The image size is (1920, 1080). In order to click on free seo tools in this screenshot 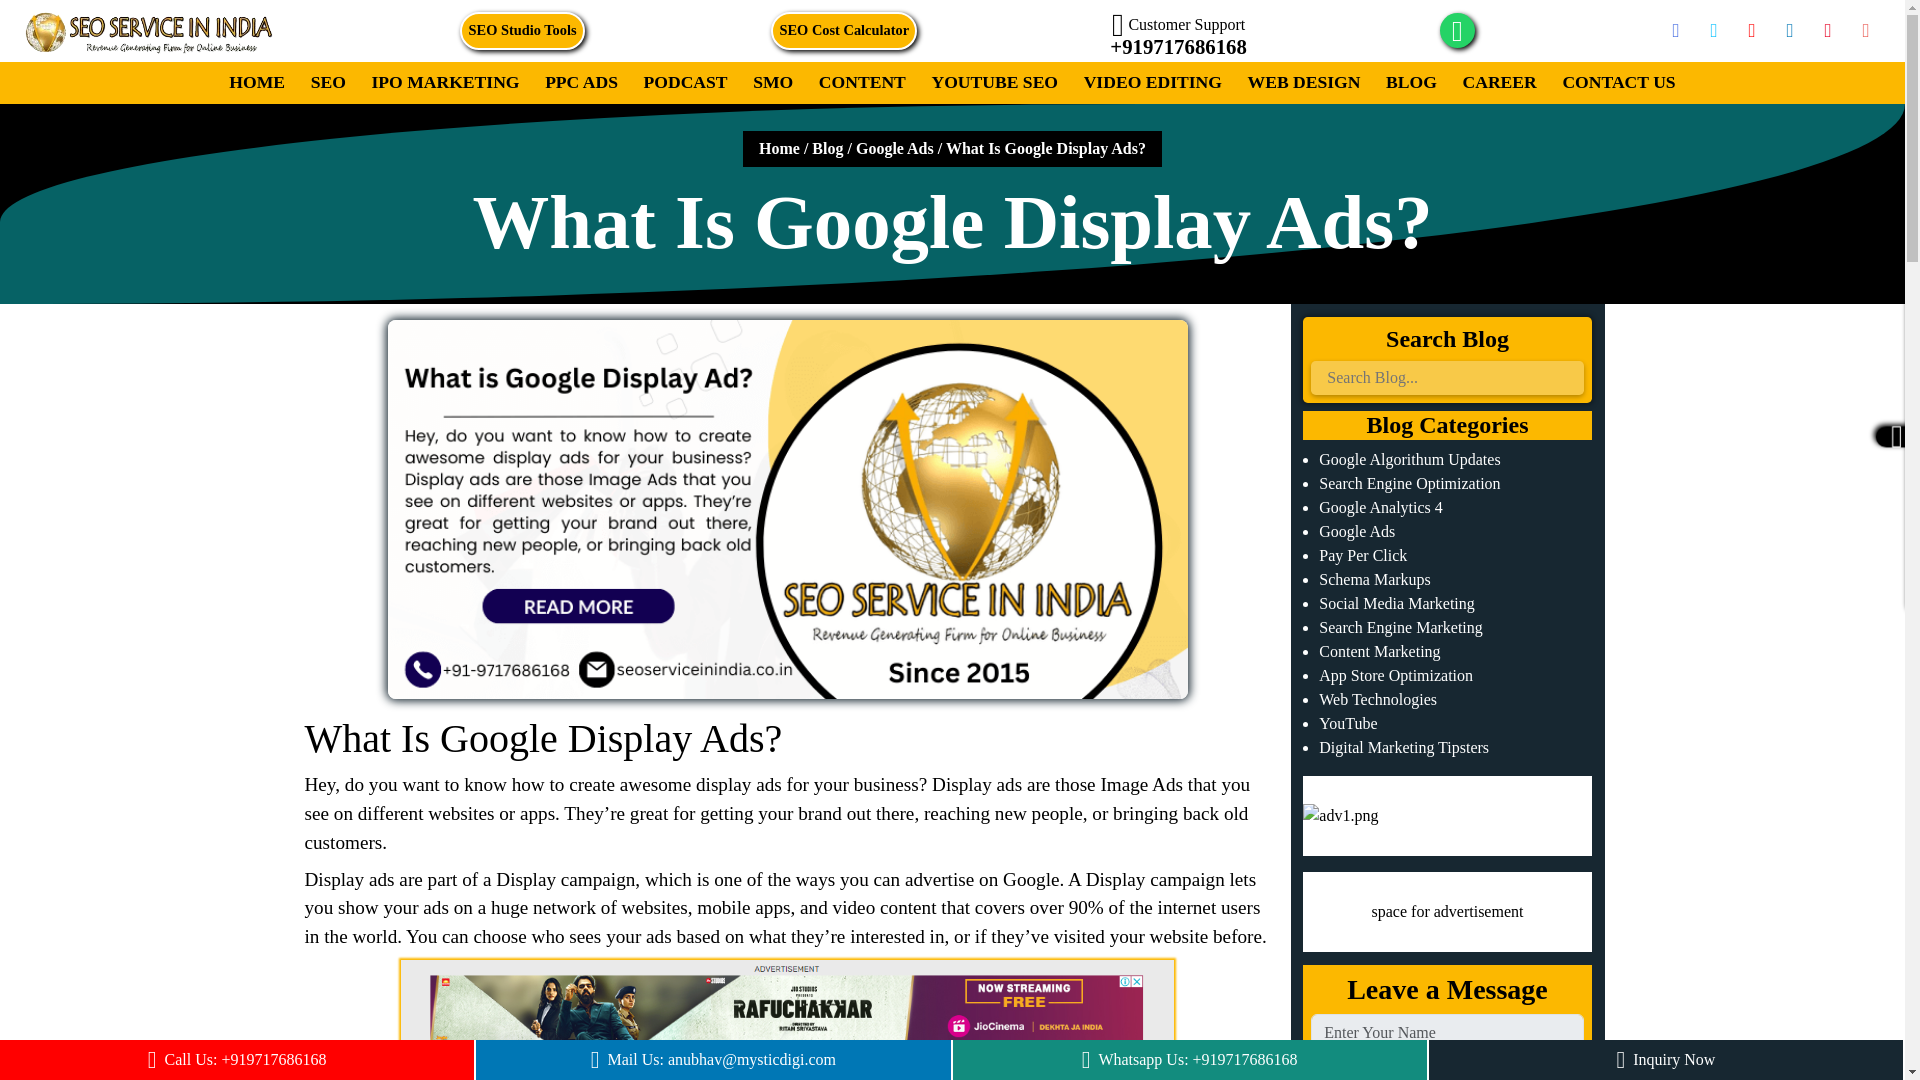, I will do `click(522, 30)`.